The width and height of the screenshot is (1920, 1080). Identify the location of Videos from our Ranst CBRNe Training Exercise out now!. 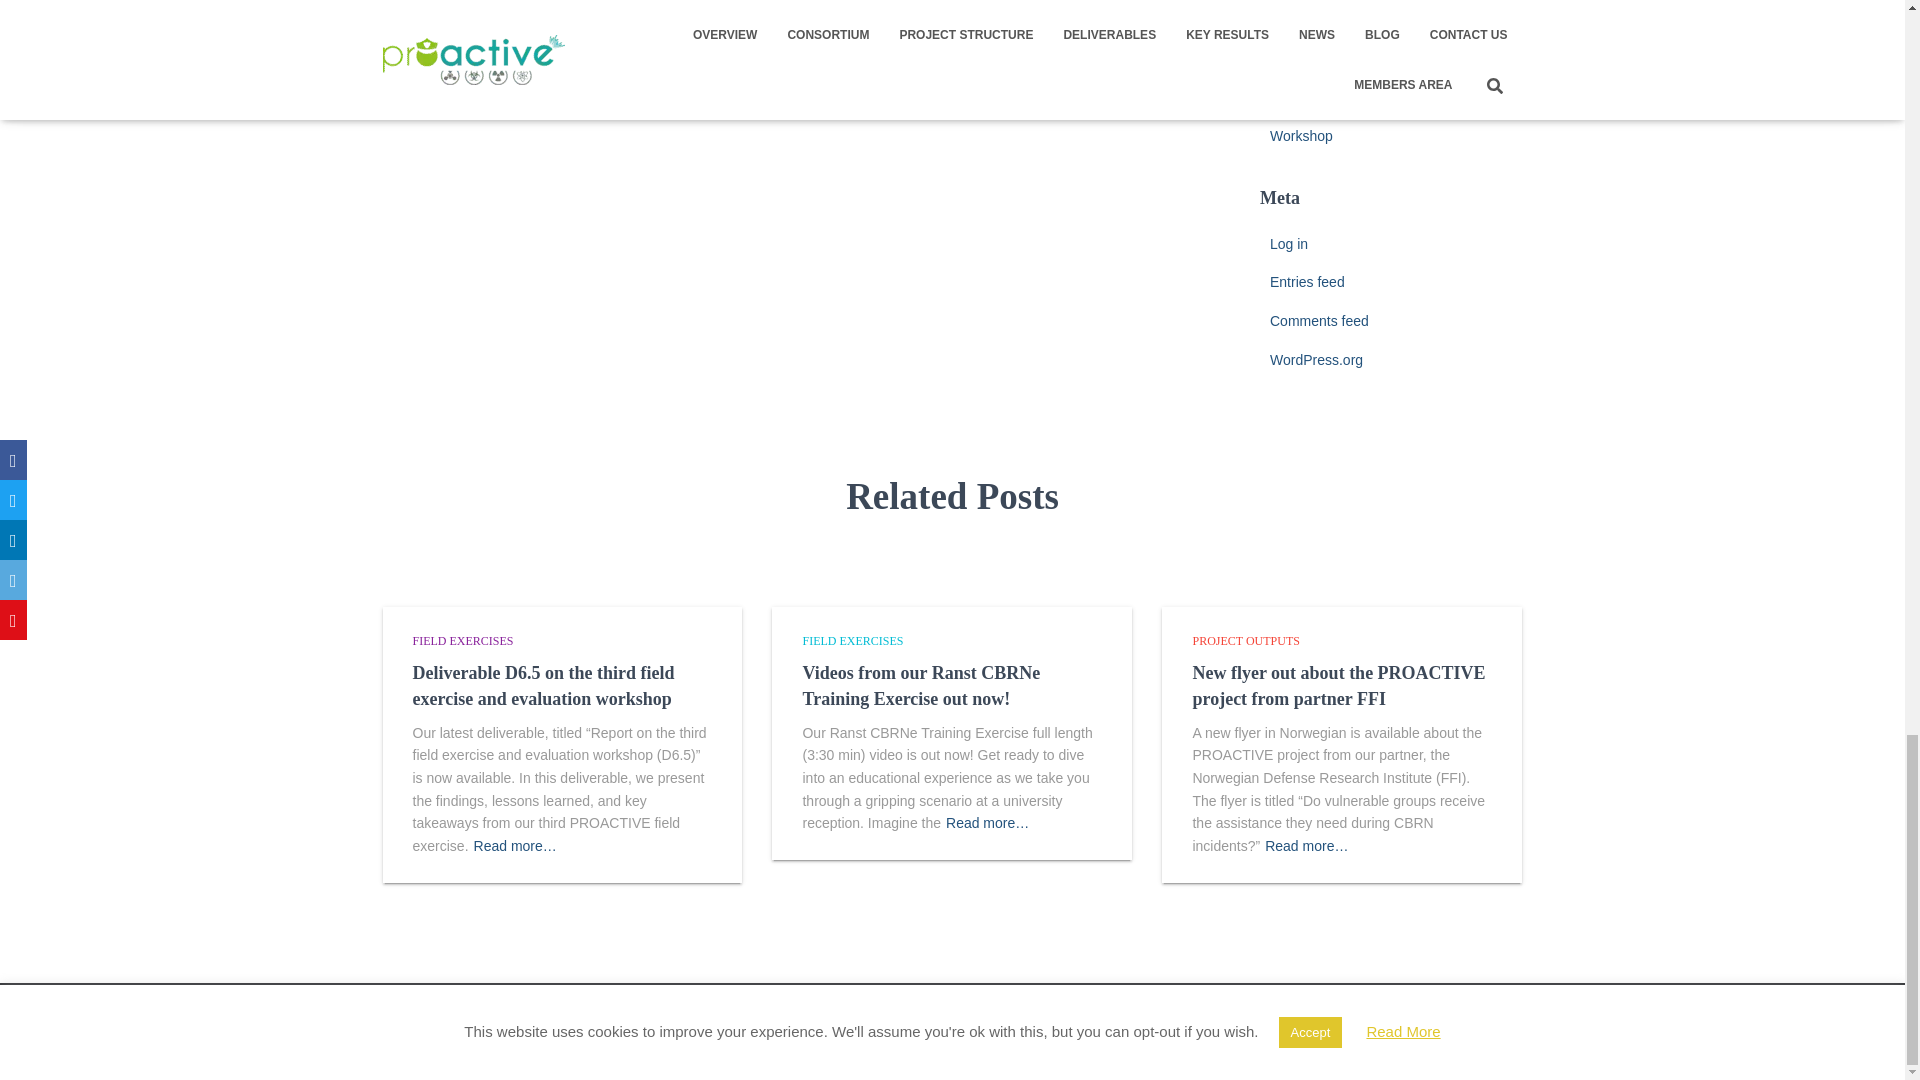
(921, 686).